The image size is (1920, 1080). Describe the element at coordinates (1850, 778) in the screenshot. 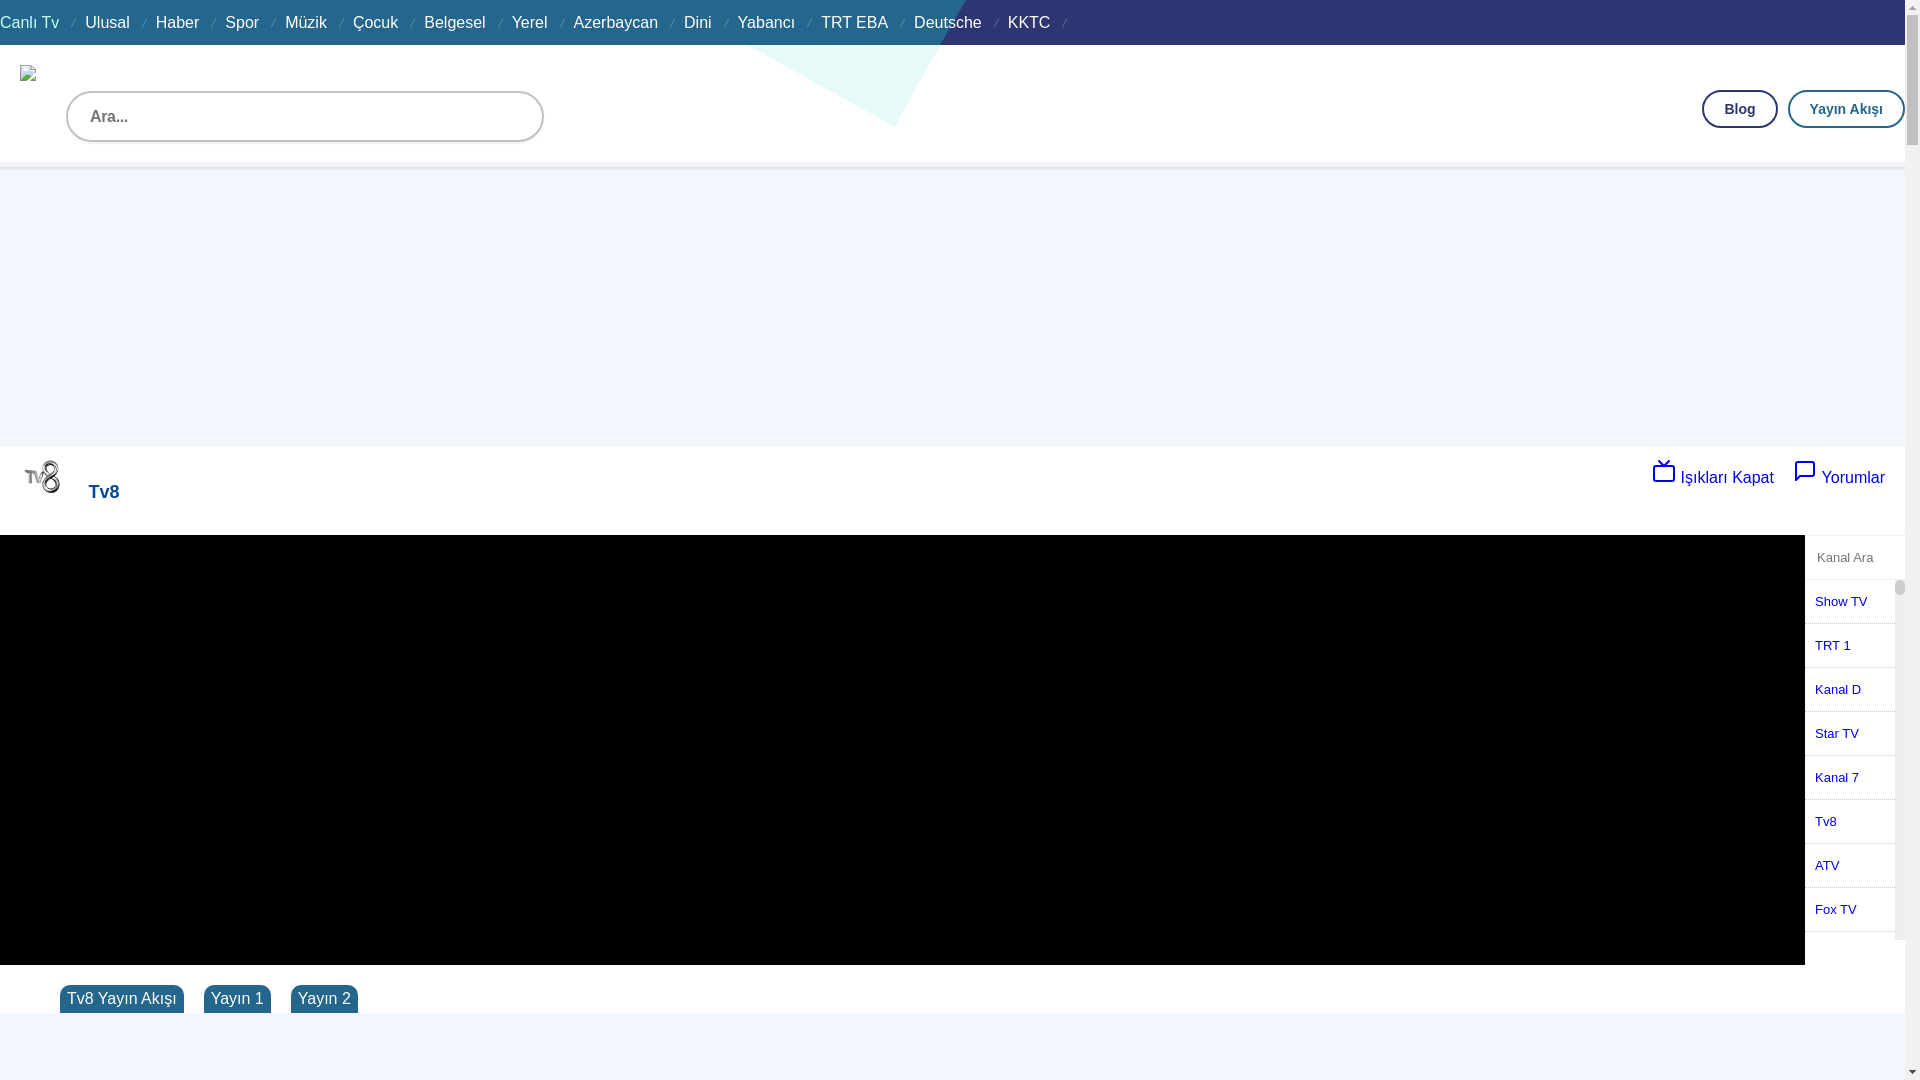

I see `Kanal 7` at that location.